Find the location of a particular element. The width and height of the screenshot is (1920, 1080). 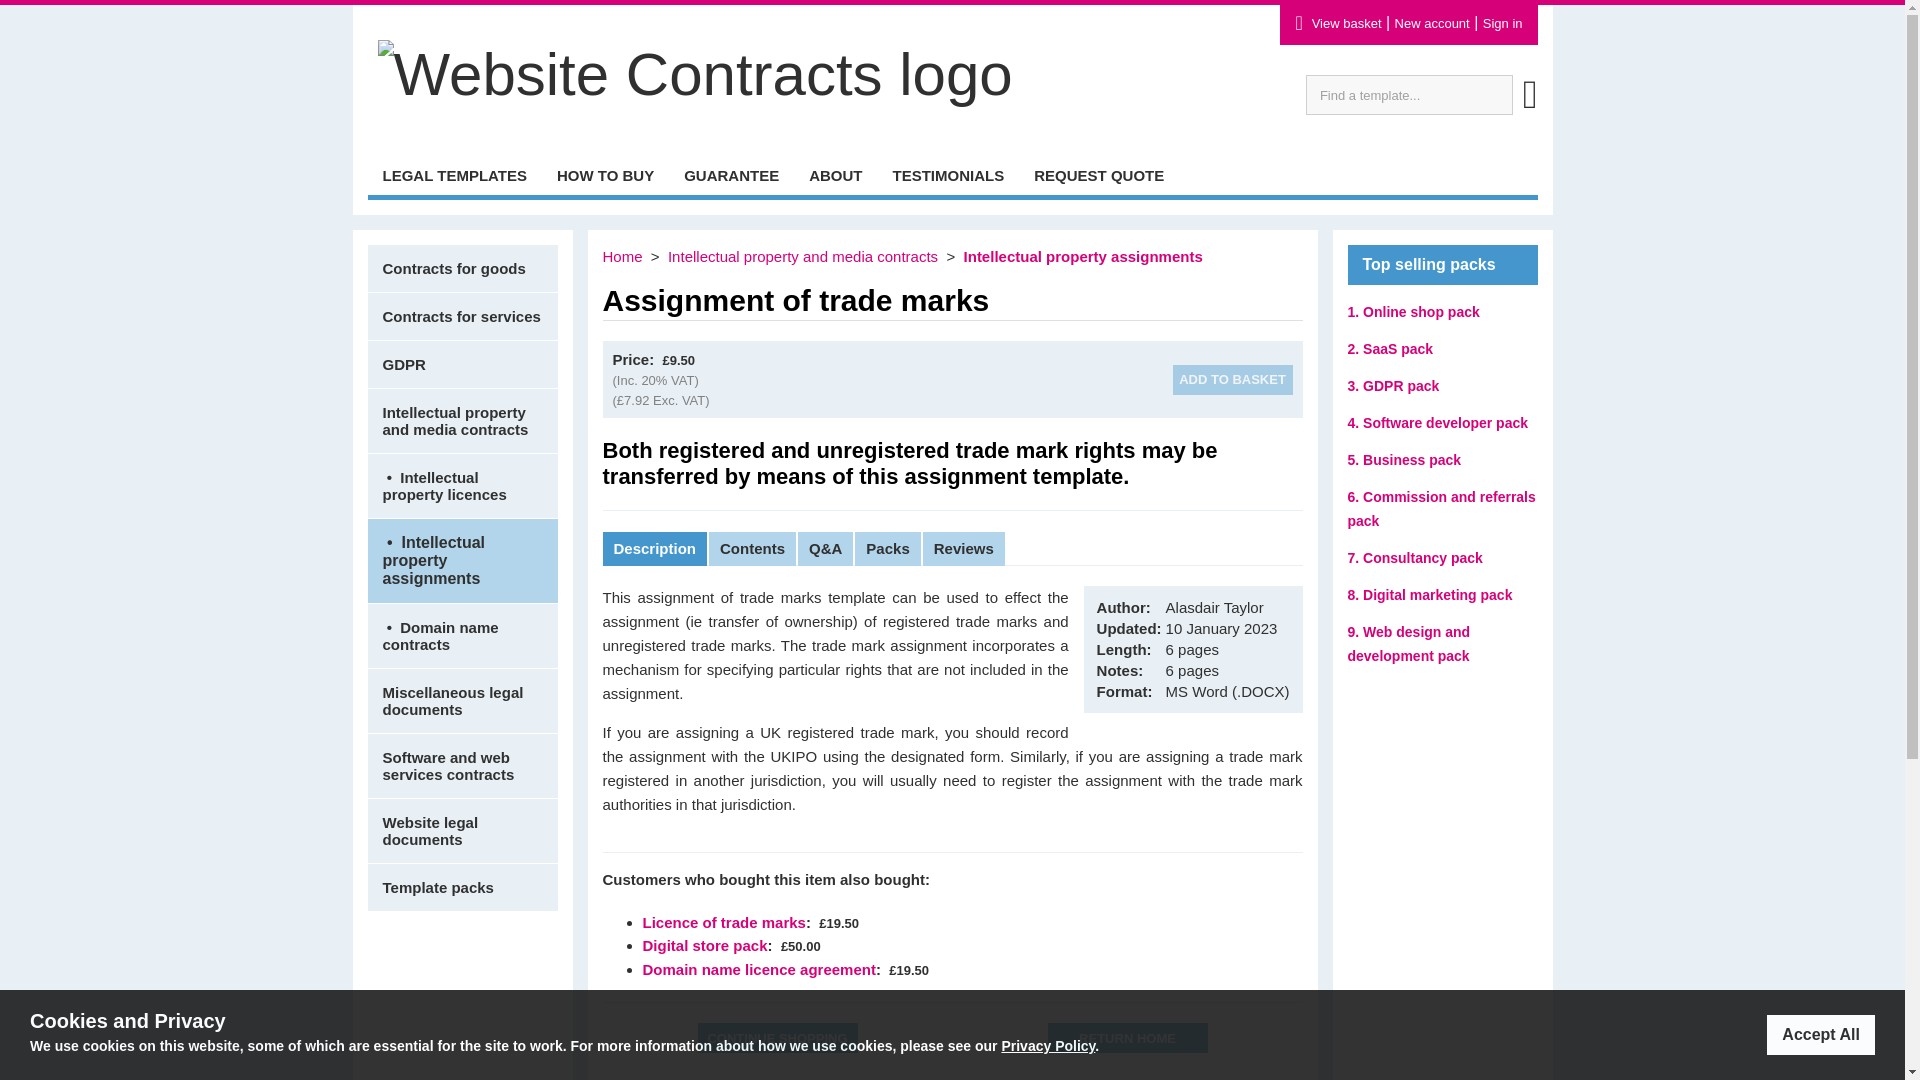

6. Commission and referrals pack is located at coordinates (1442, 509).